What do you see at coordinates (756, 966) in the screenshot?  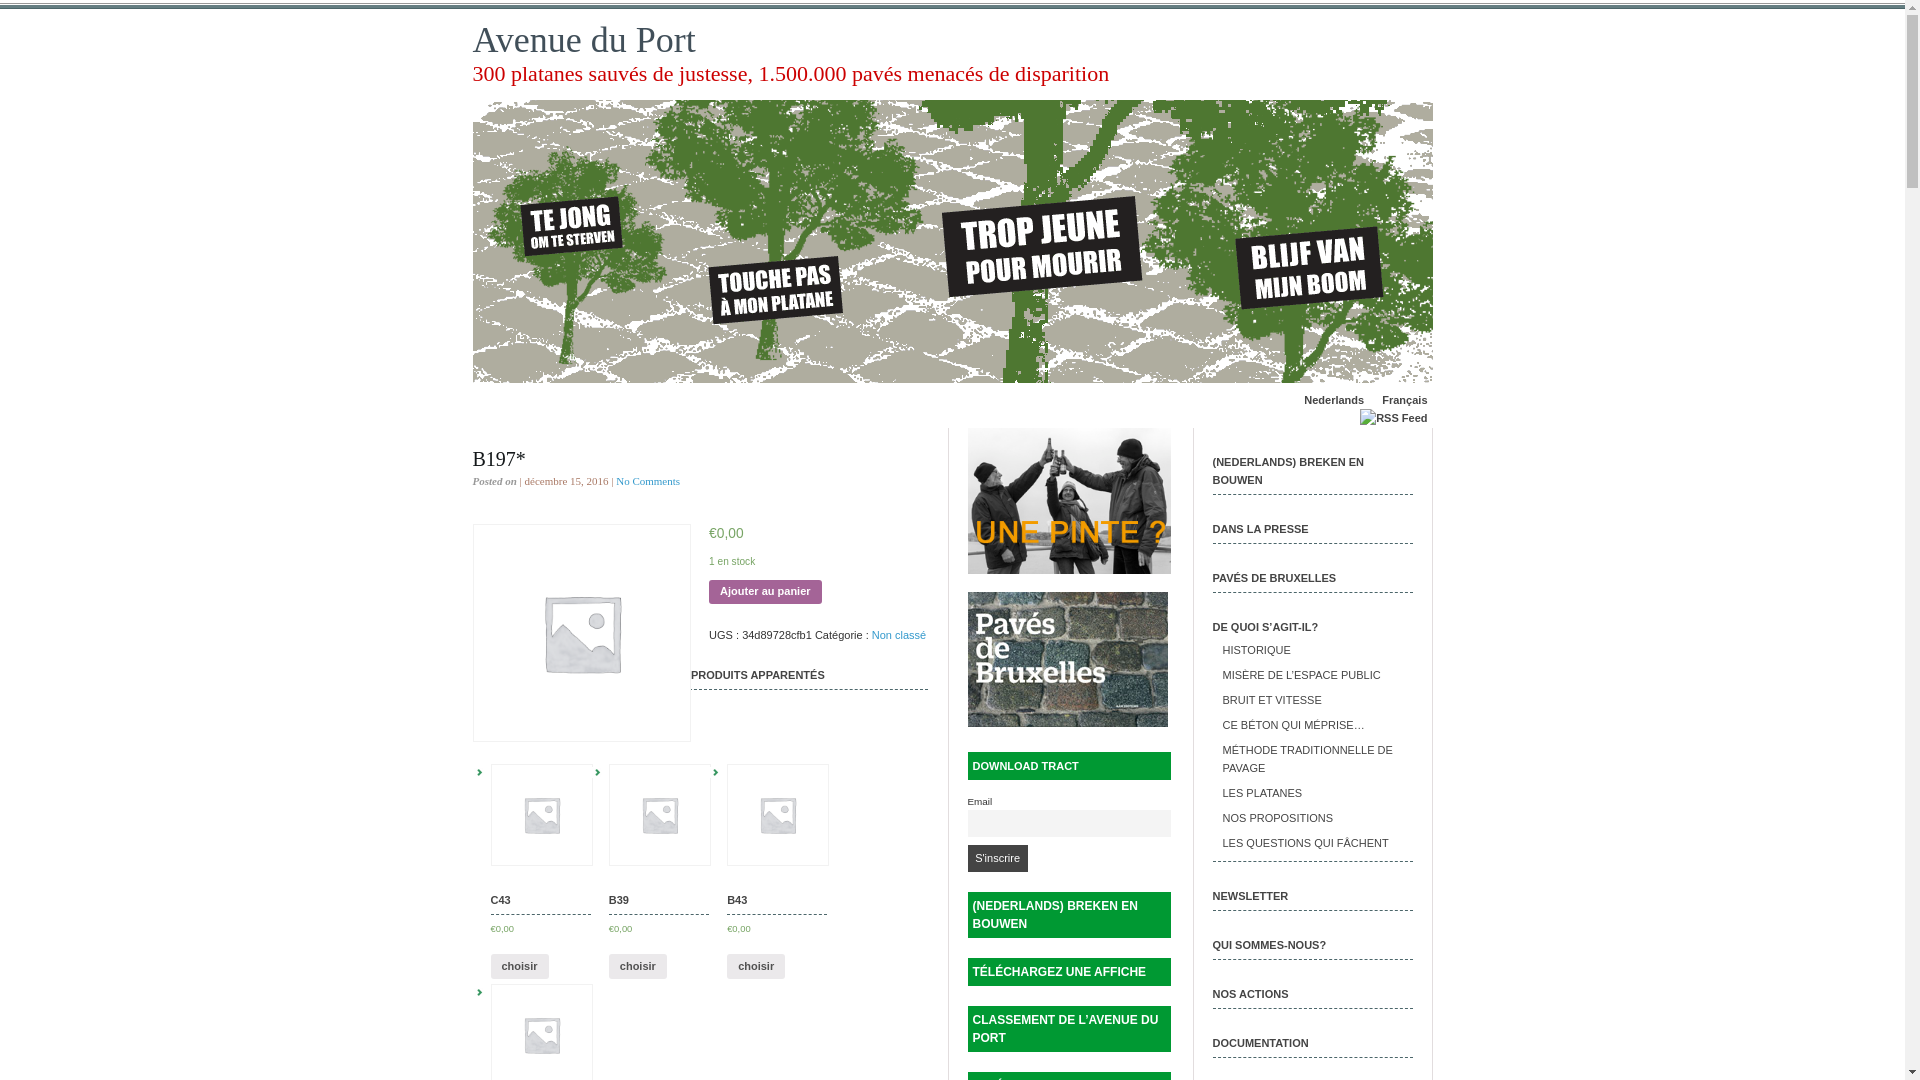 I see `choisir` at bounding box center [756, 966].